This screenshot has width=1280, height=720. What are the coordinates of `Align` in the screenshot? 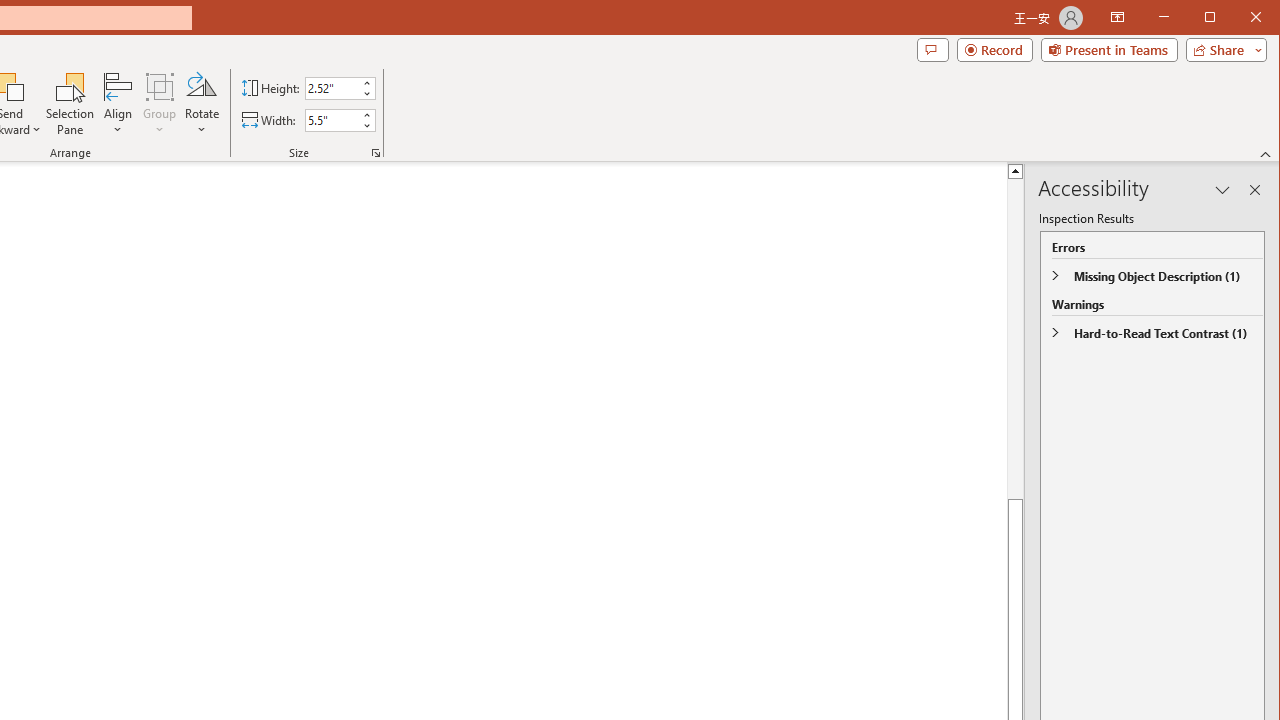 It's located at (118, 104).